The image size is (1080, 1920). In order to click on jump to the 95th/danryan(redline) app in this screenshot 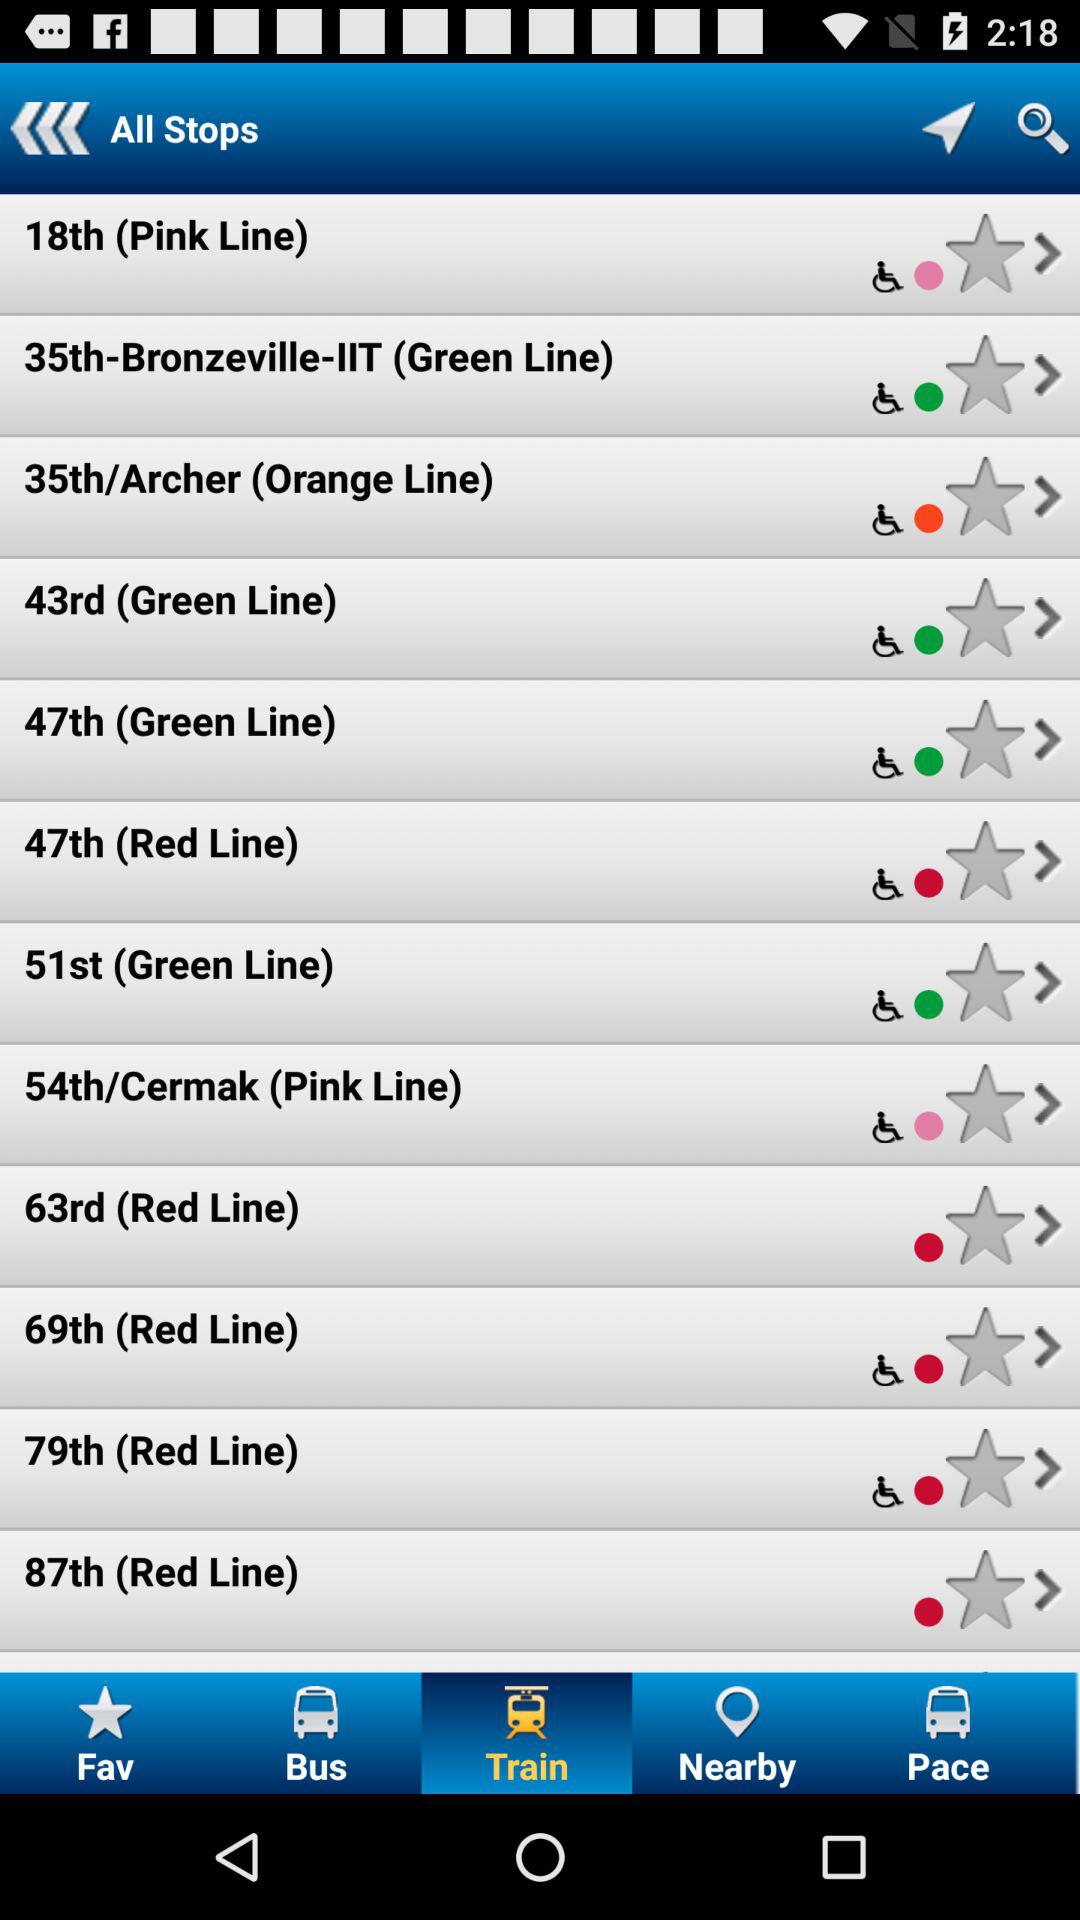, I will do `click(238, 1668)`.